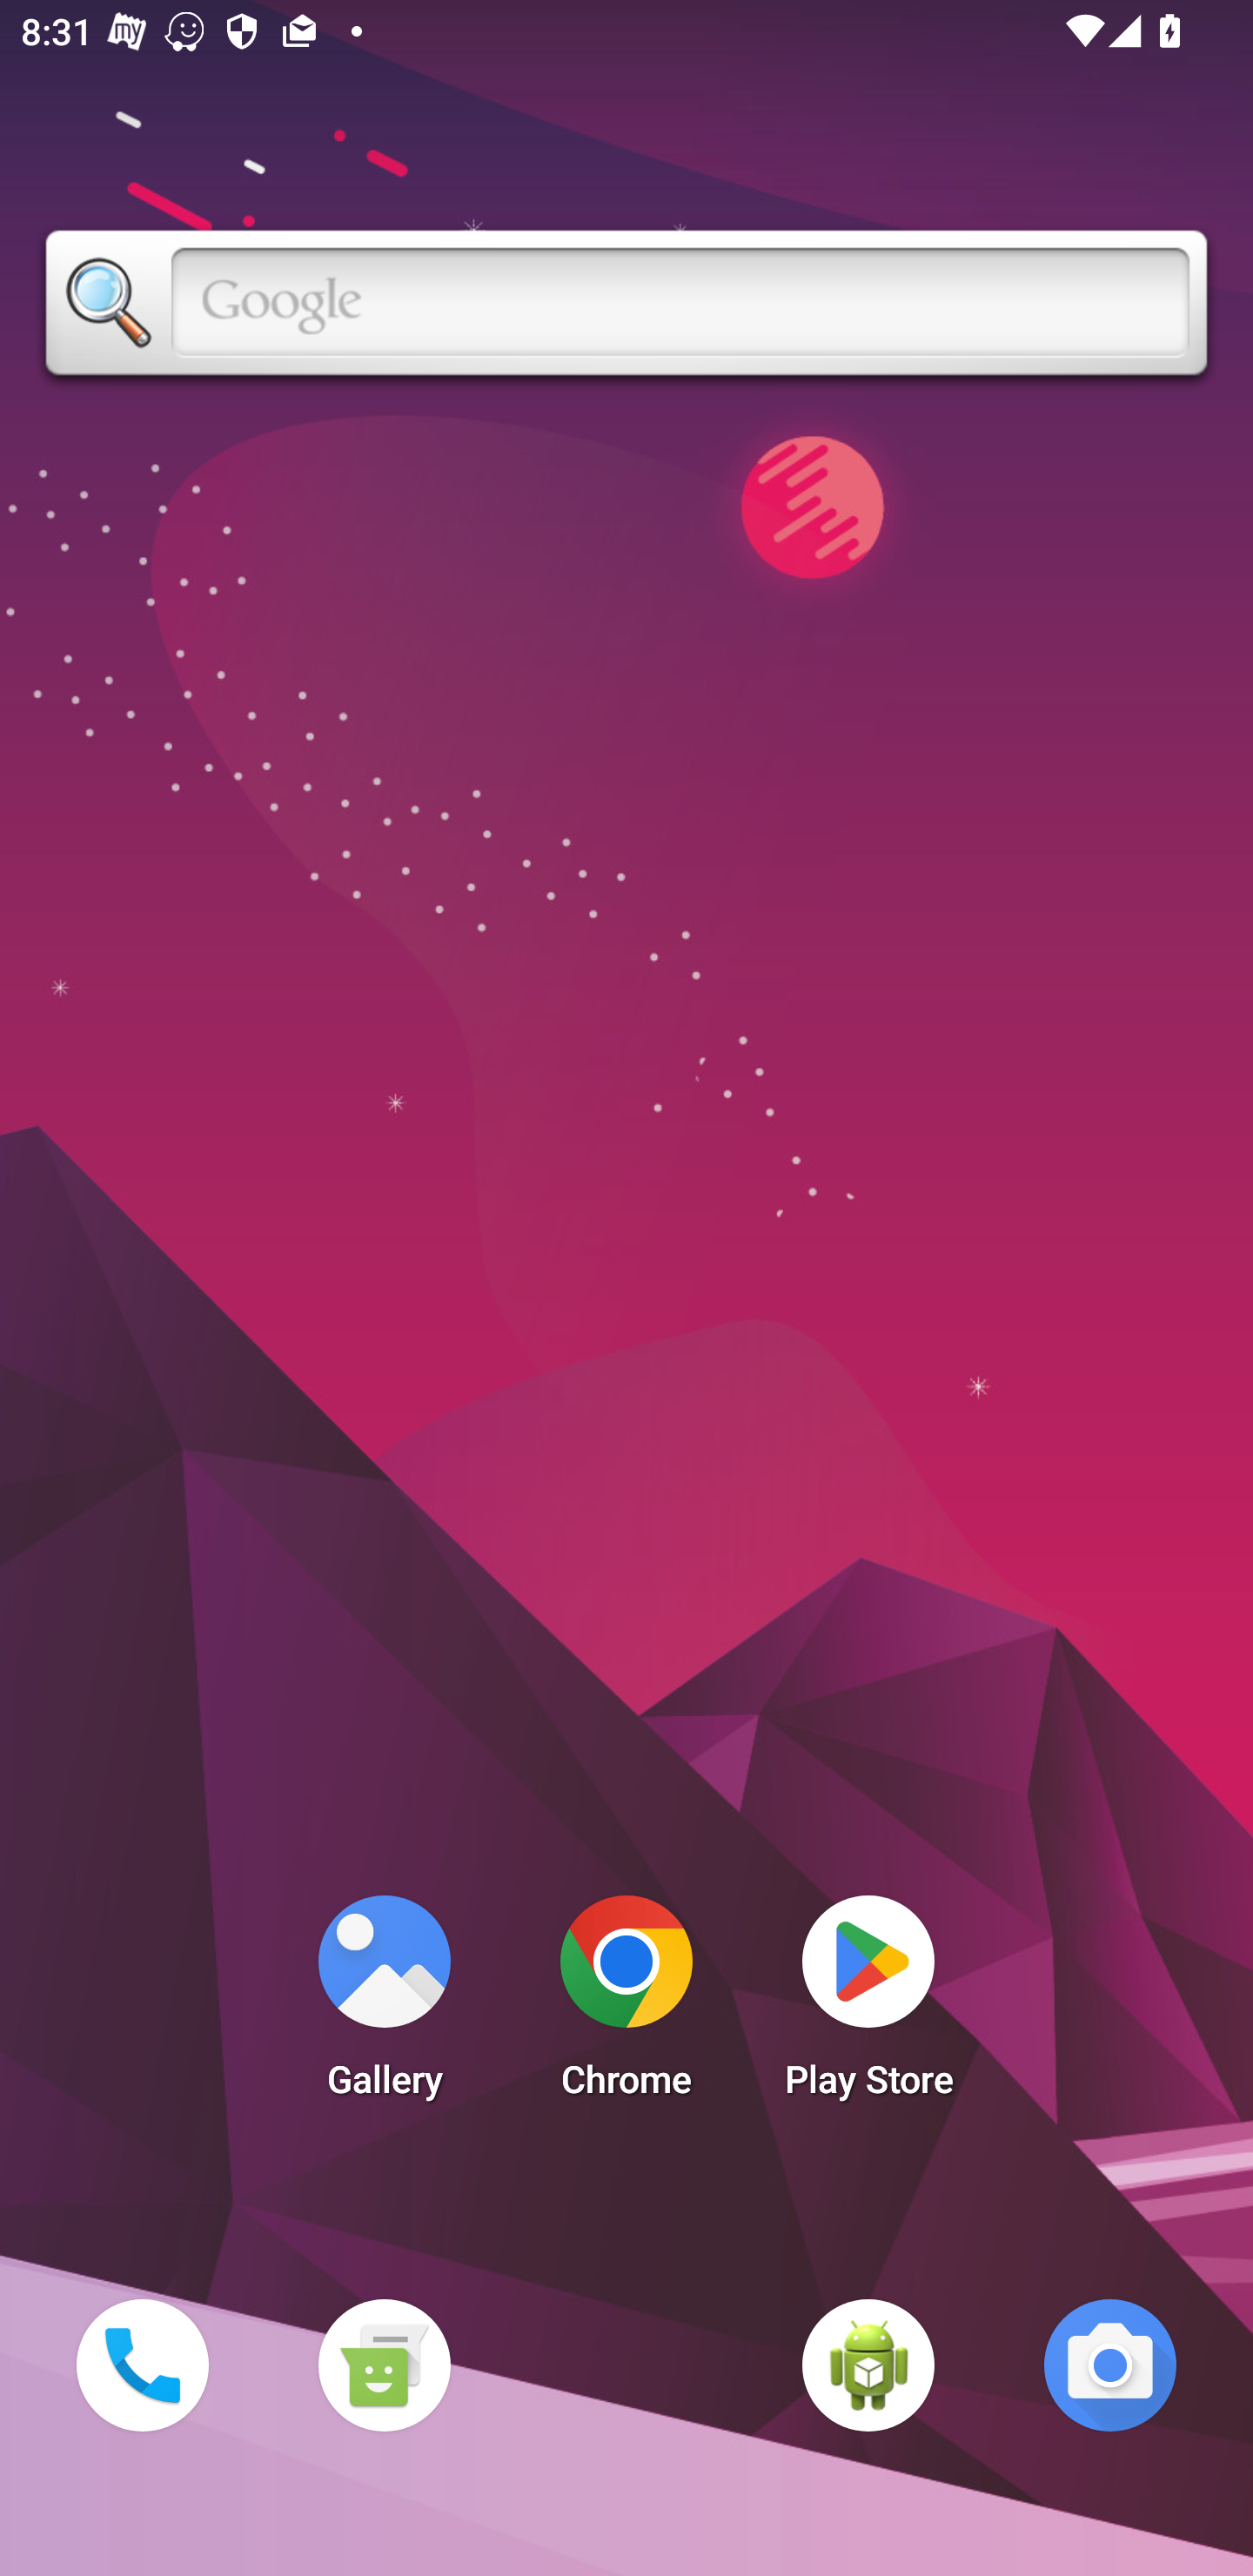  I want to click on Messaging, so click(384, 2365).